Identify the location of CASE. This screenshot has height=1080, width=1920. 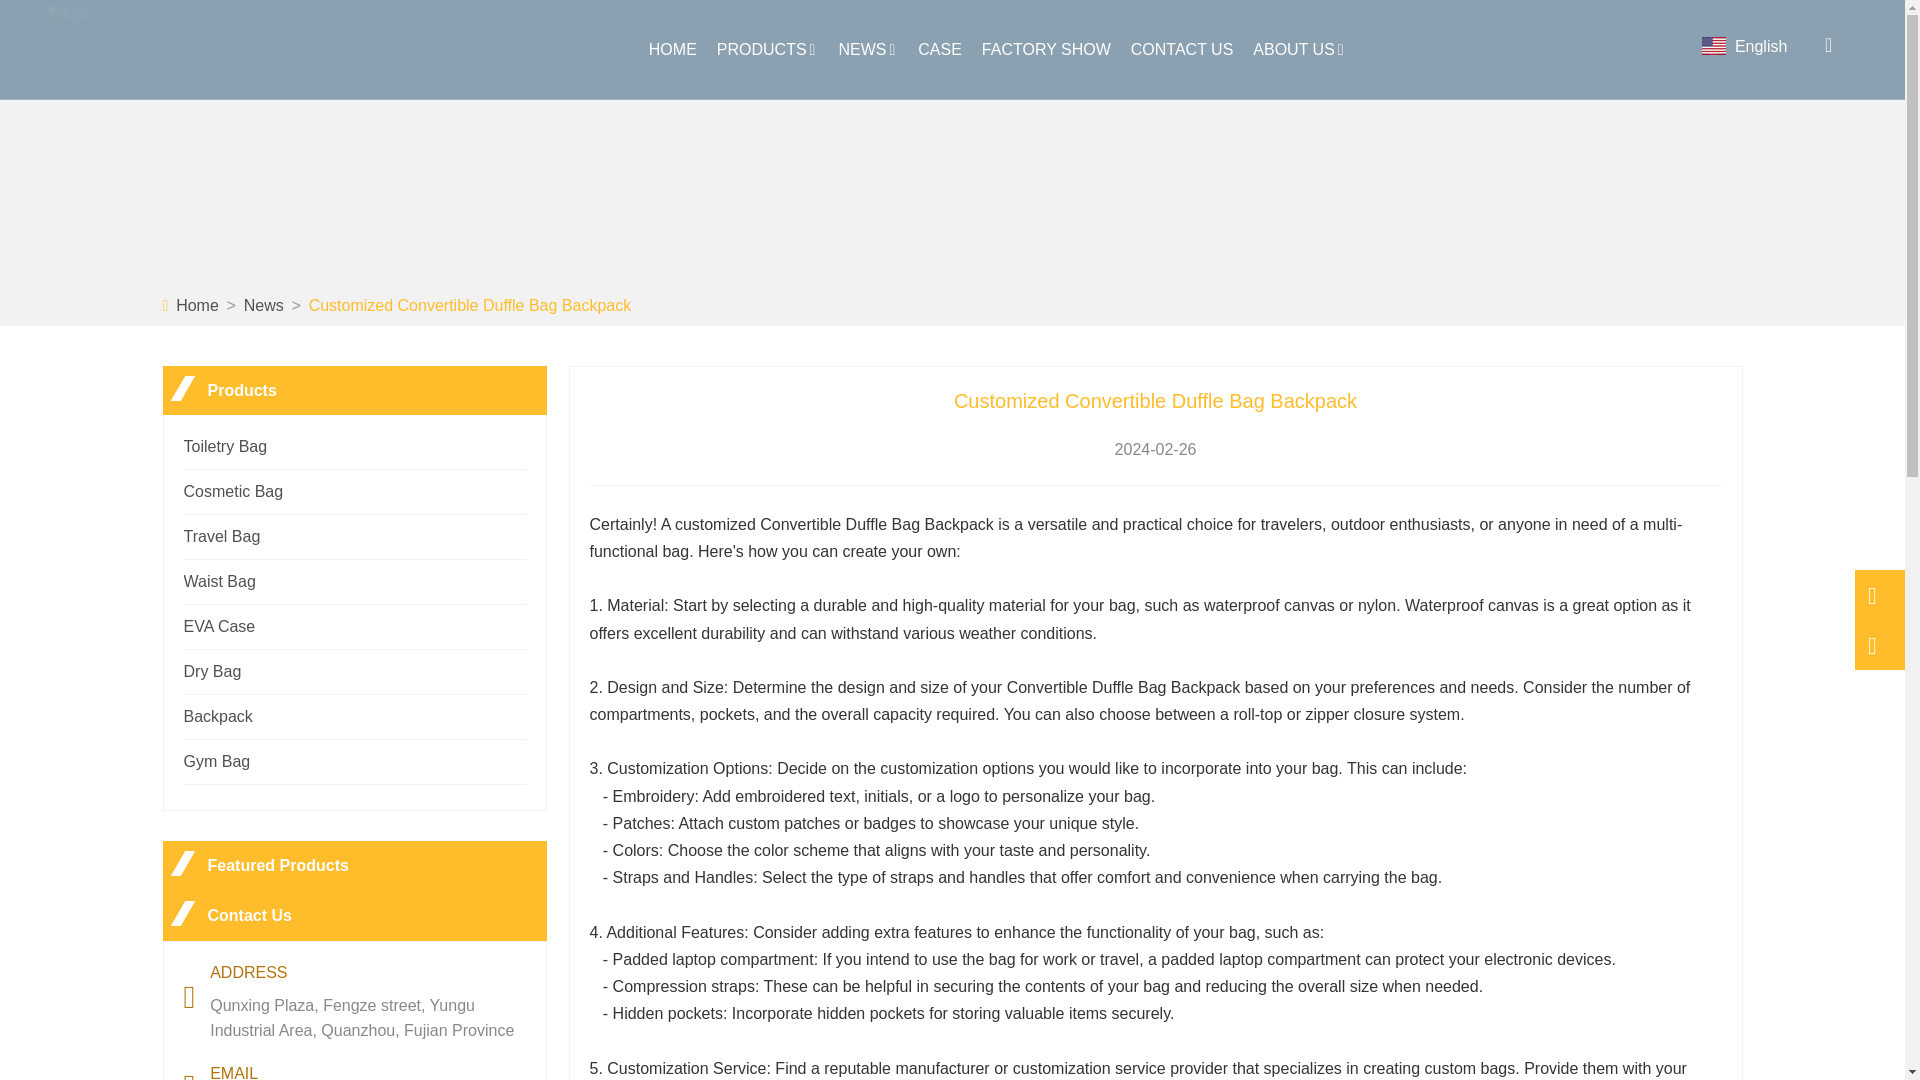
(940, 50).